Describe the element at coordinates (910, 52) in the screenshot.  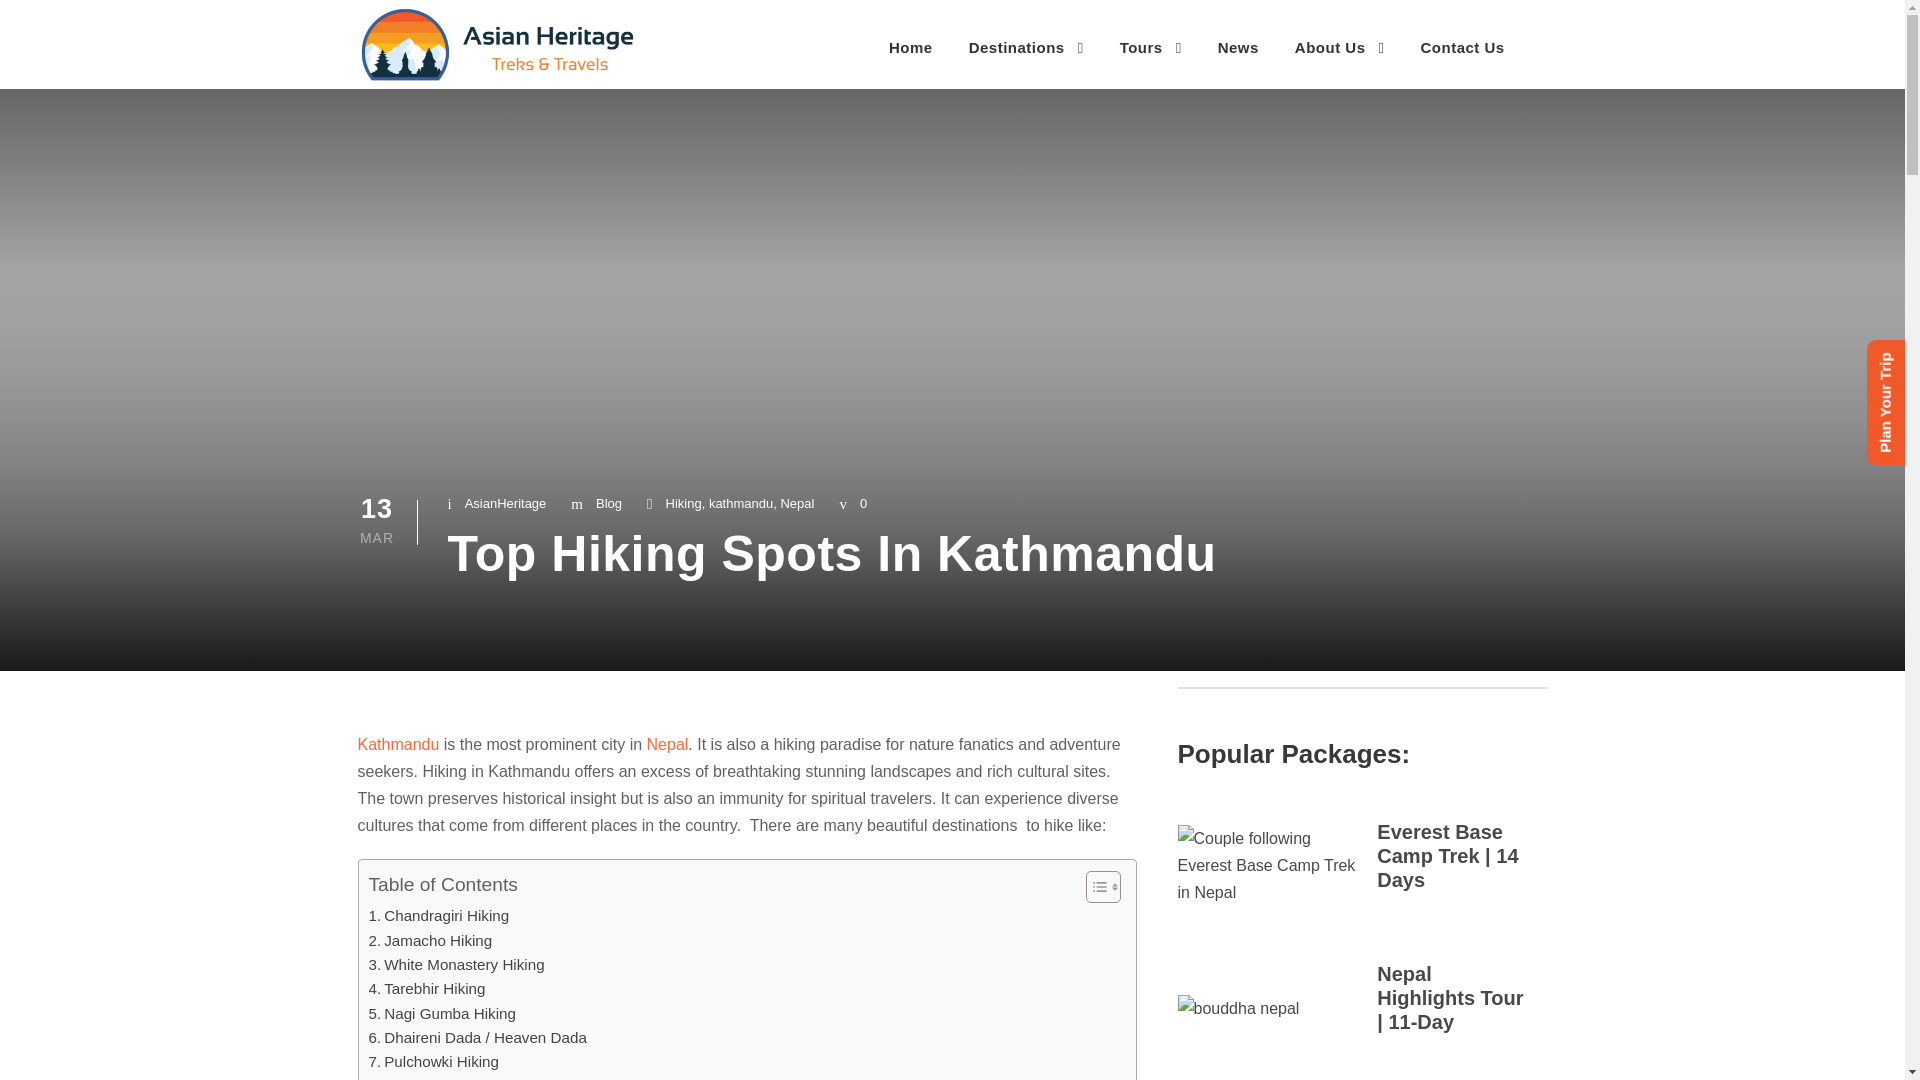
I see `Home` at that location.